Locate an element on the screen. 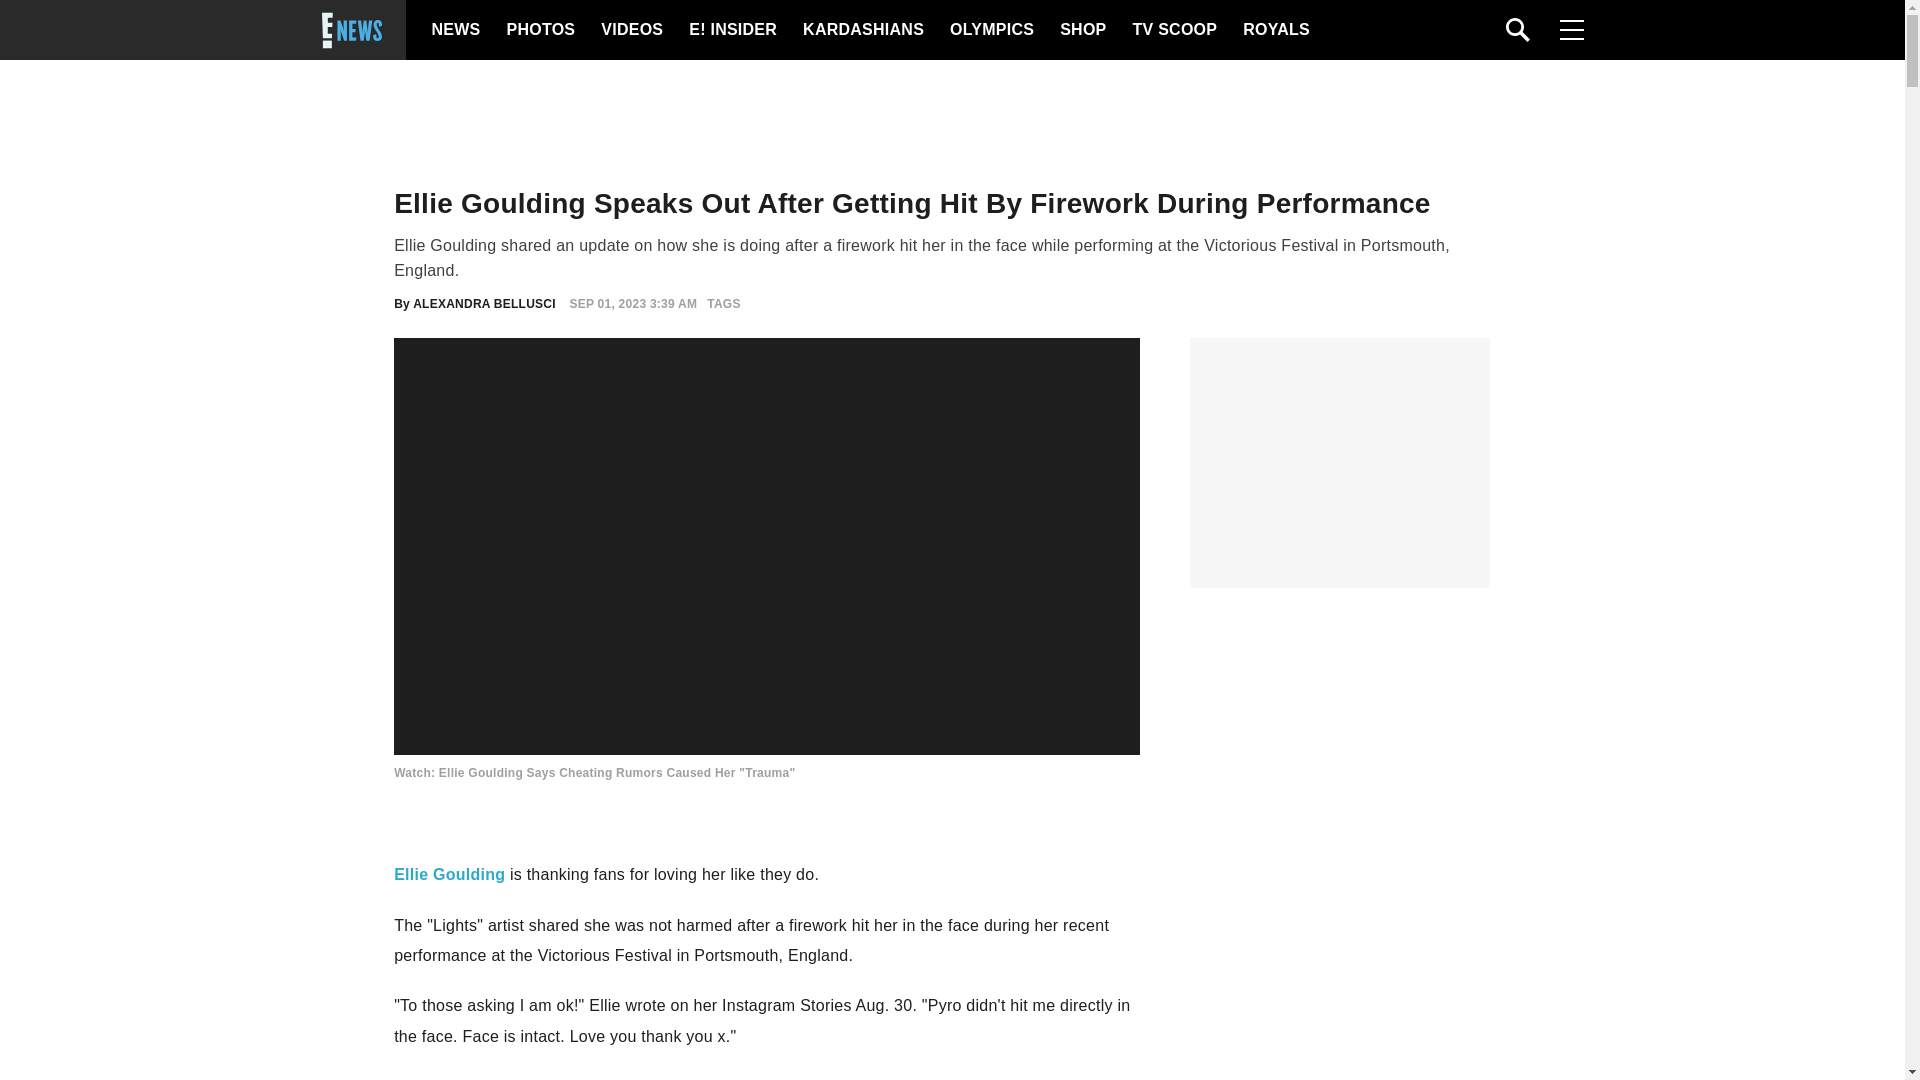 This screenshot has height=1080, width=1920. Ellie Goulding is located at coordinates (448, 874).